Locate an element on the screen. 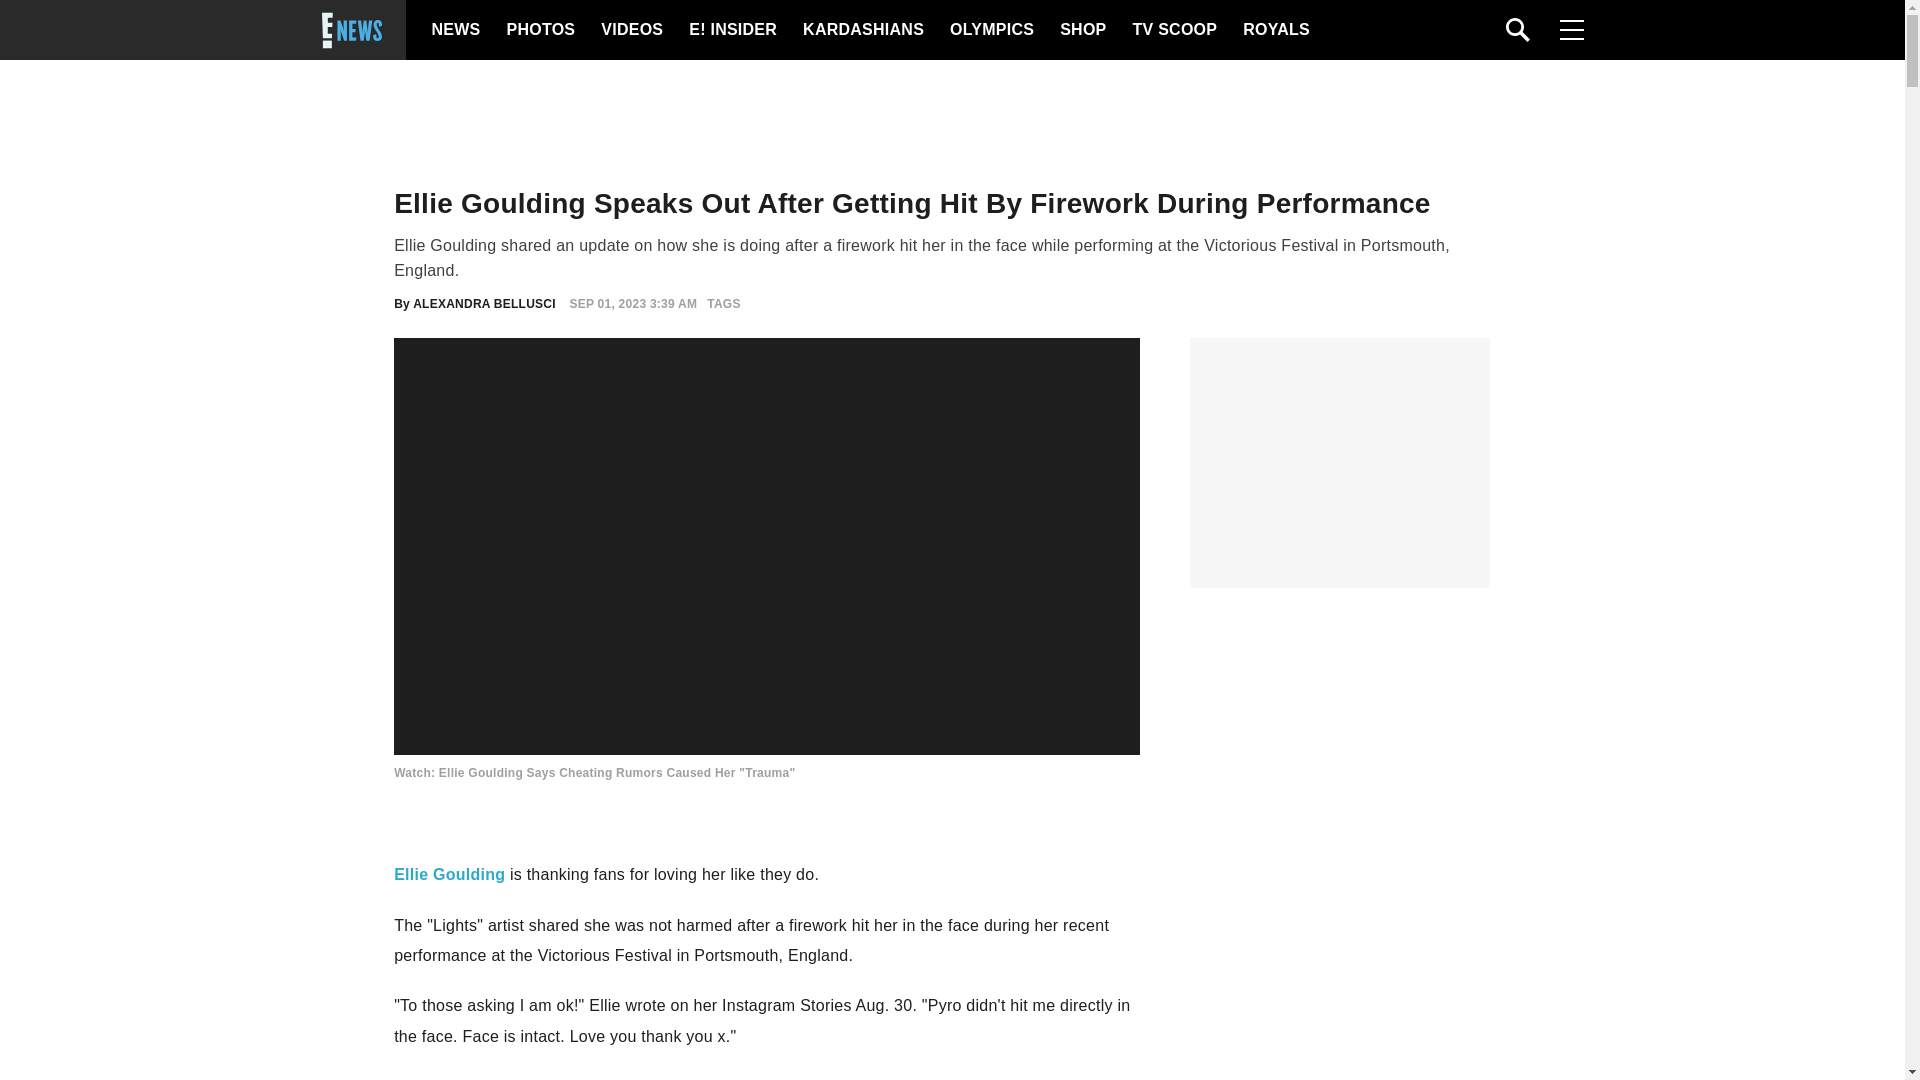 This screenshot has height=1080, width=1920. Ellie Goulding is located at coordinates (448, 874).